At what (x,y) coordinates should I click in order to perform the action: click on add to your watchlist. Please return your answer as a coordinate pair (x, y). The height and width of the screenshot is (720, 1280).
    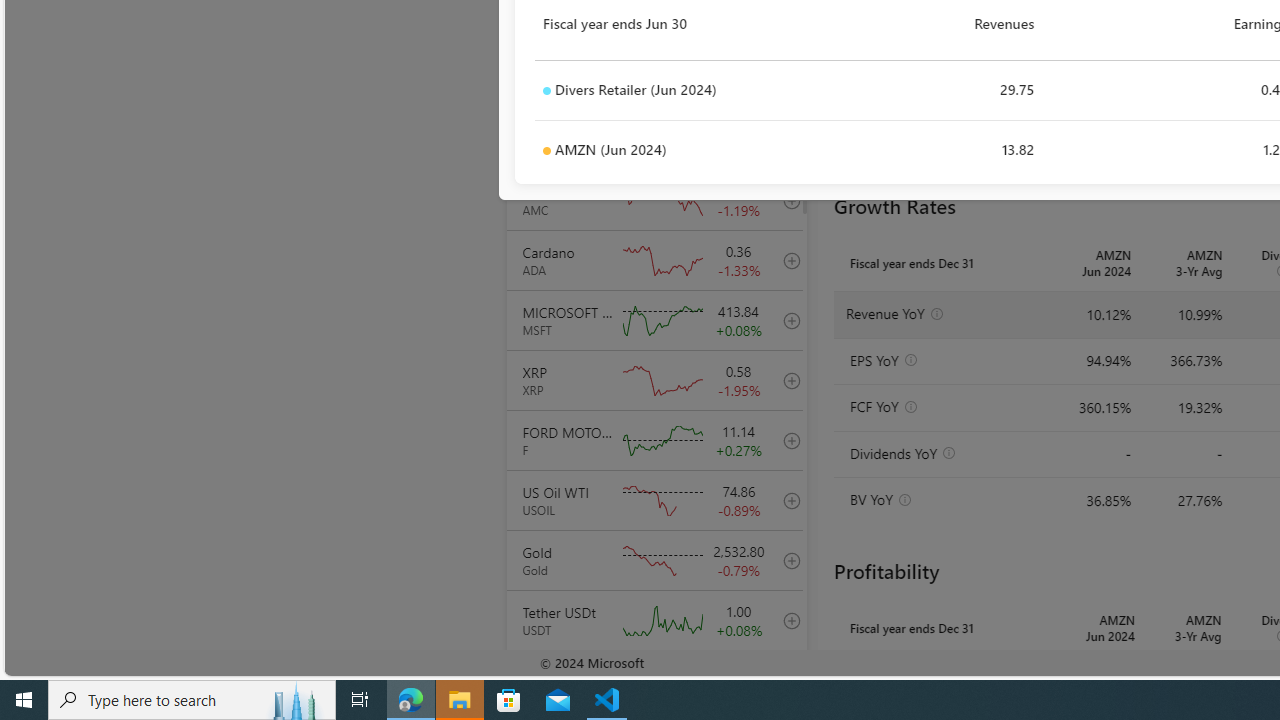
    Looking at the image, I should click on (786, 680).